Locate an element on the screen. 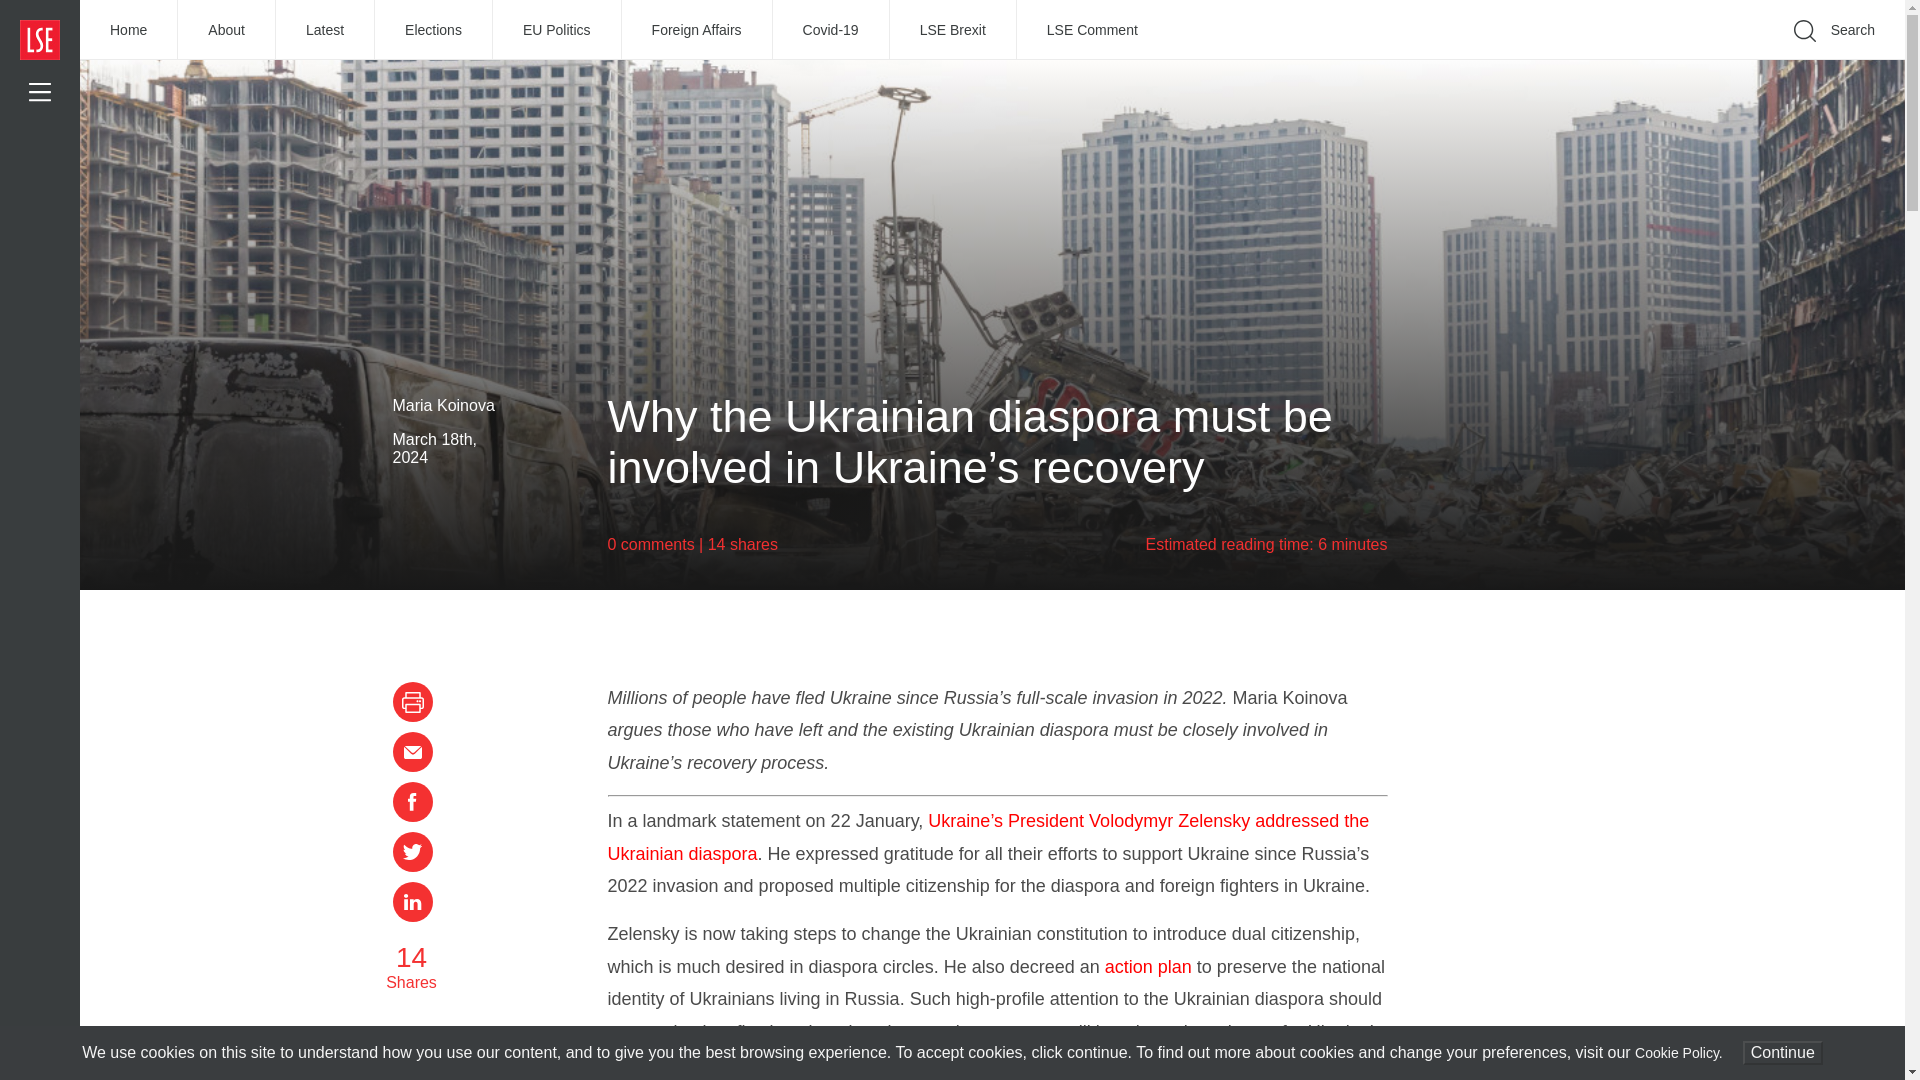  Go is located at coordinates (1570, 60).